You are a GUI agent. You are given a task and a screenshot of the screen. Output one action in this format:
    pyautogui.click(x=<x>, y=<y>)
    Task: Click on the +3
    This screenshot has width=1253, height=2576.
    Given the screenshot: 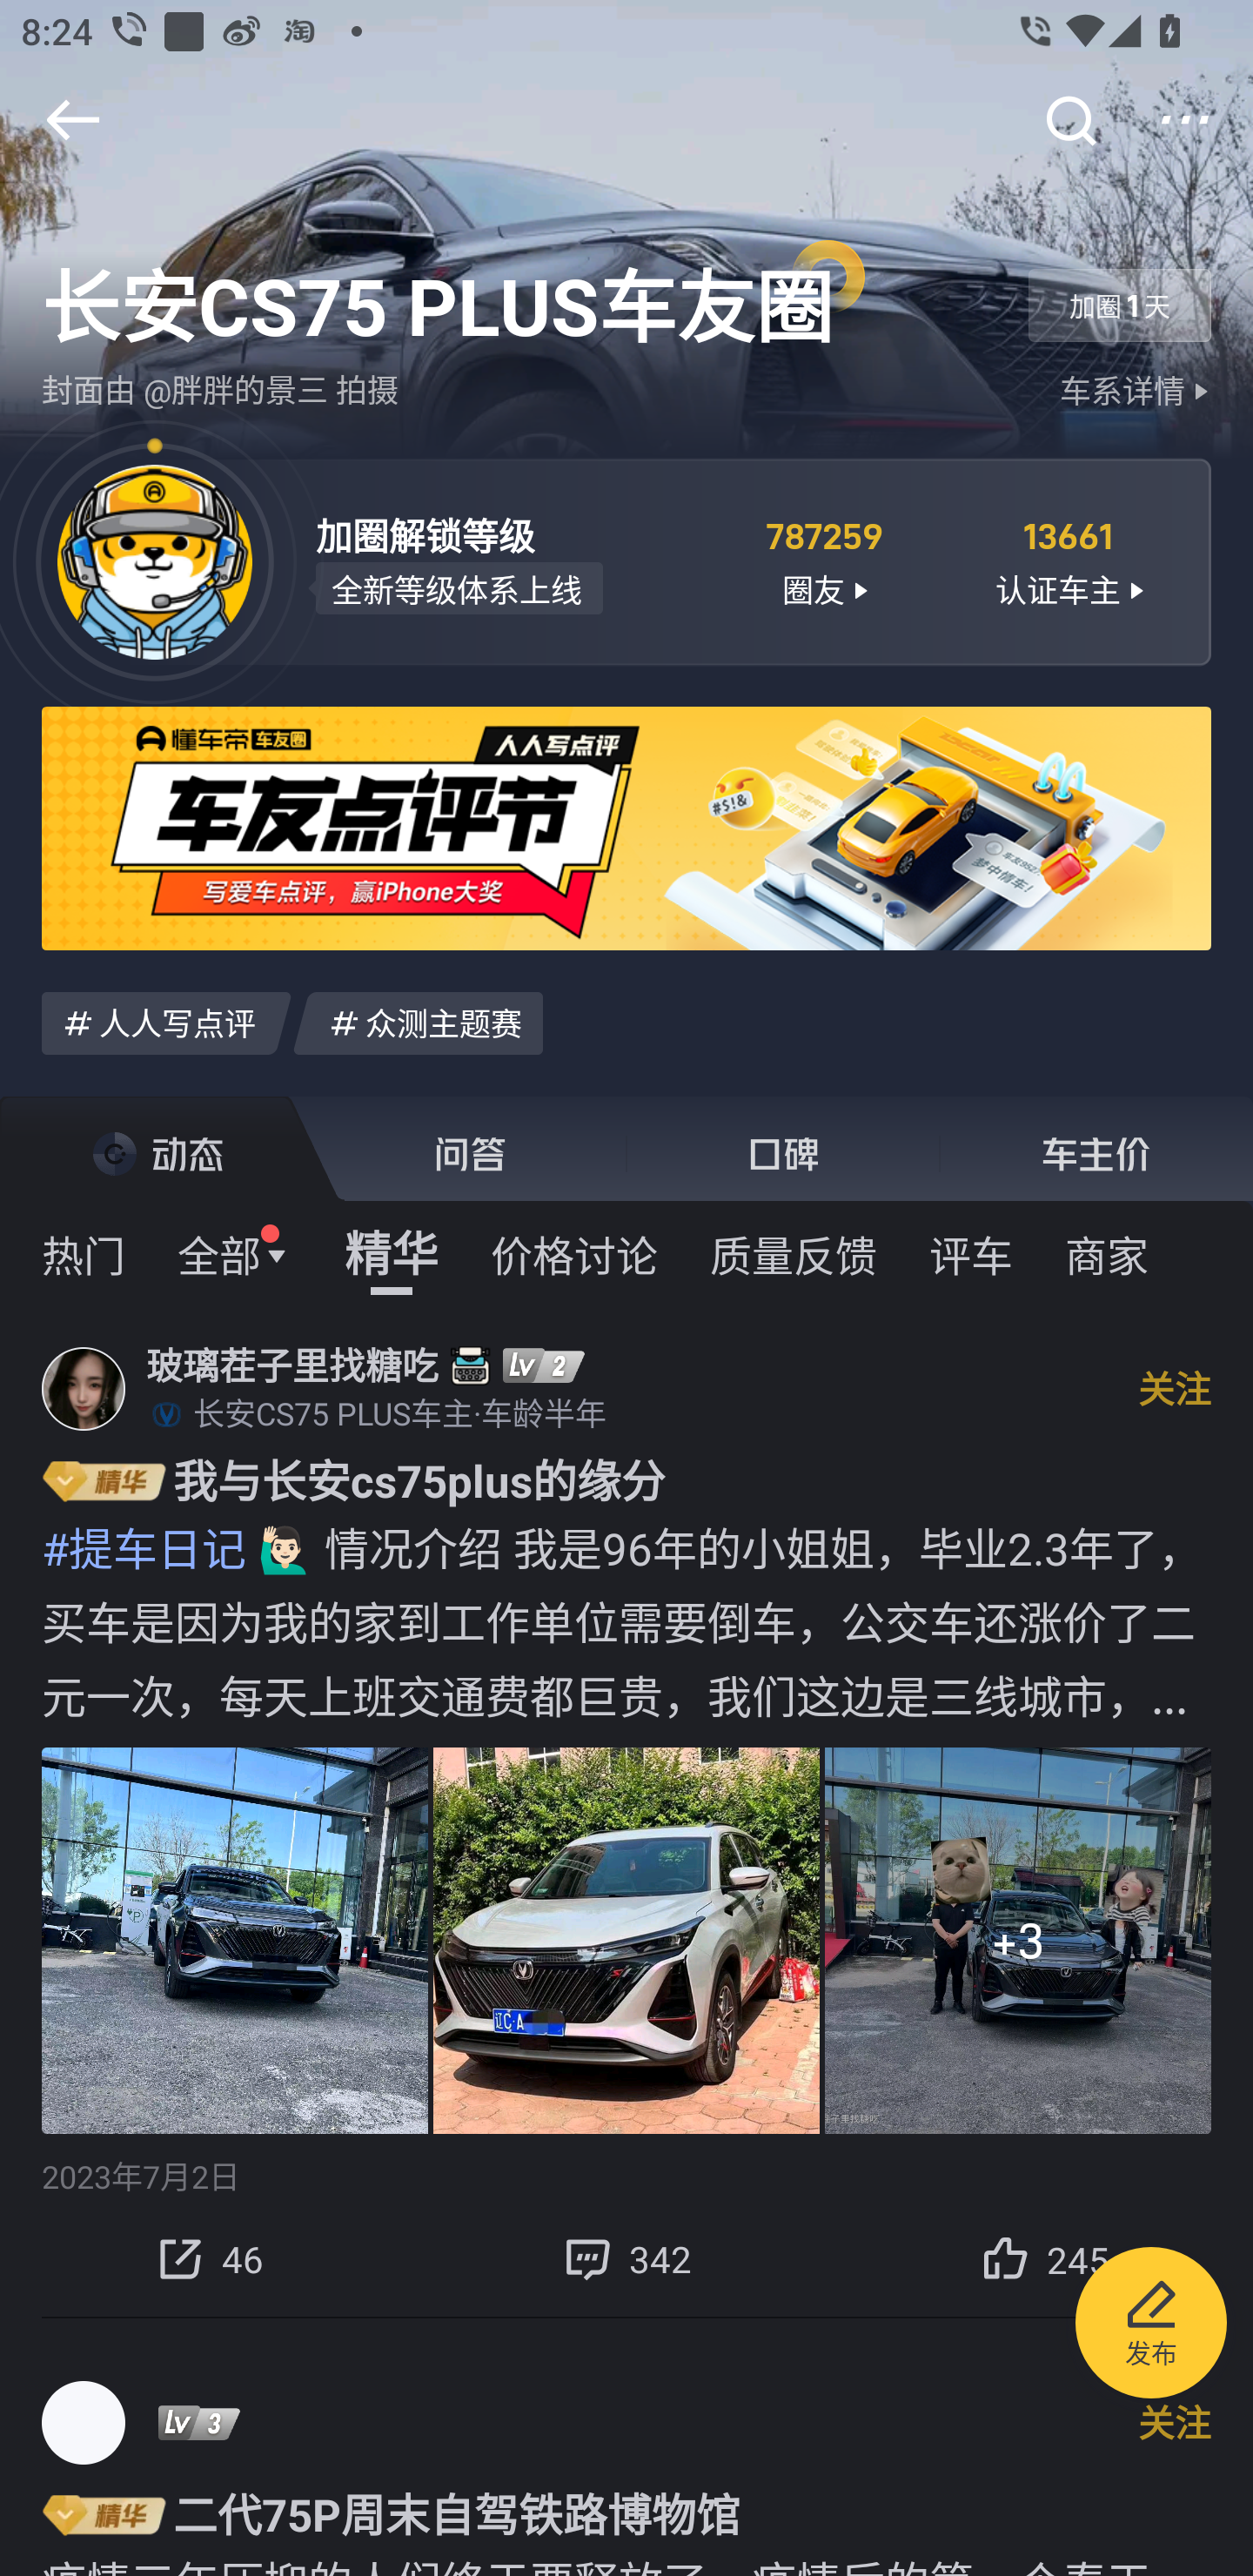 What is the action you would take?
    pyautogui.click(x=1018, y=1939)
    